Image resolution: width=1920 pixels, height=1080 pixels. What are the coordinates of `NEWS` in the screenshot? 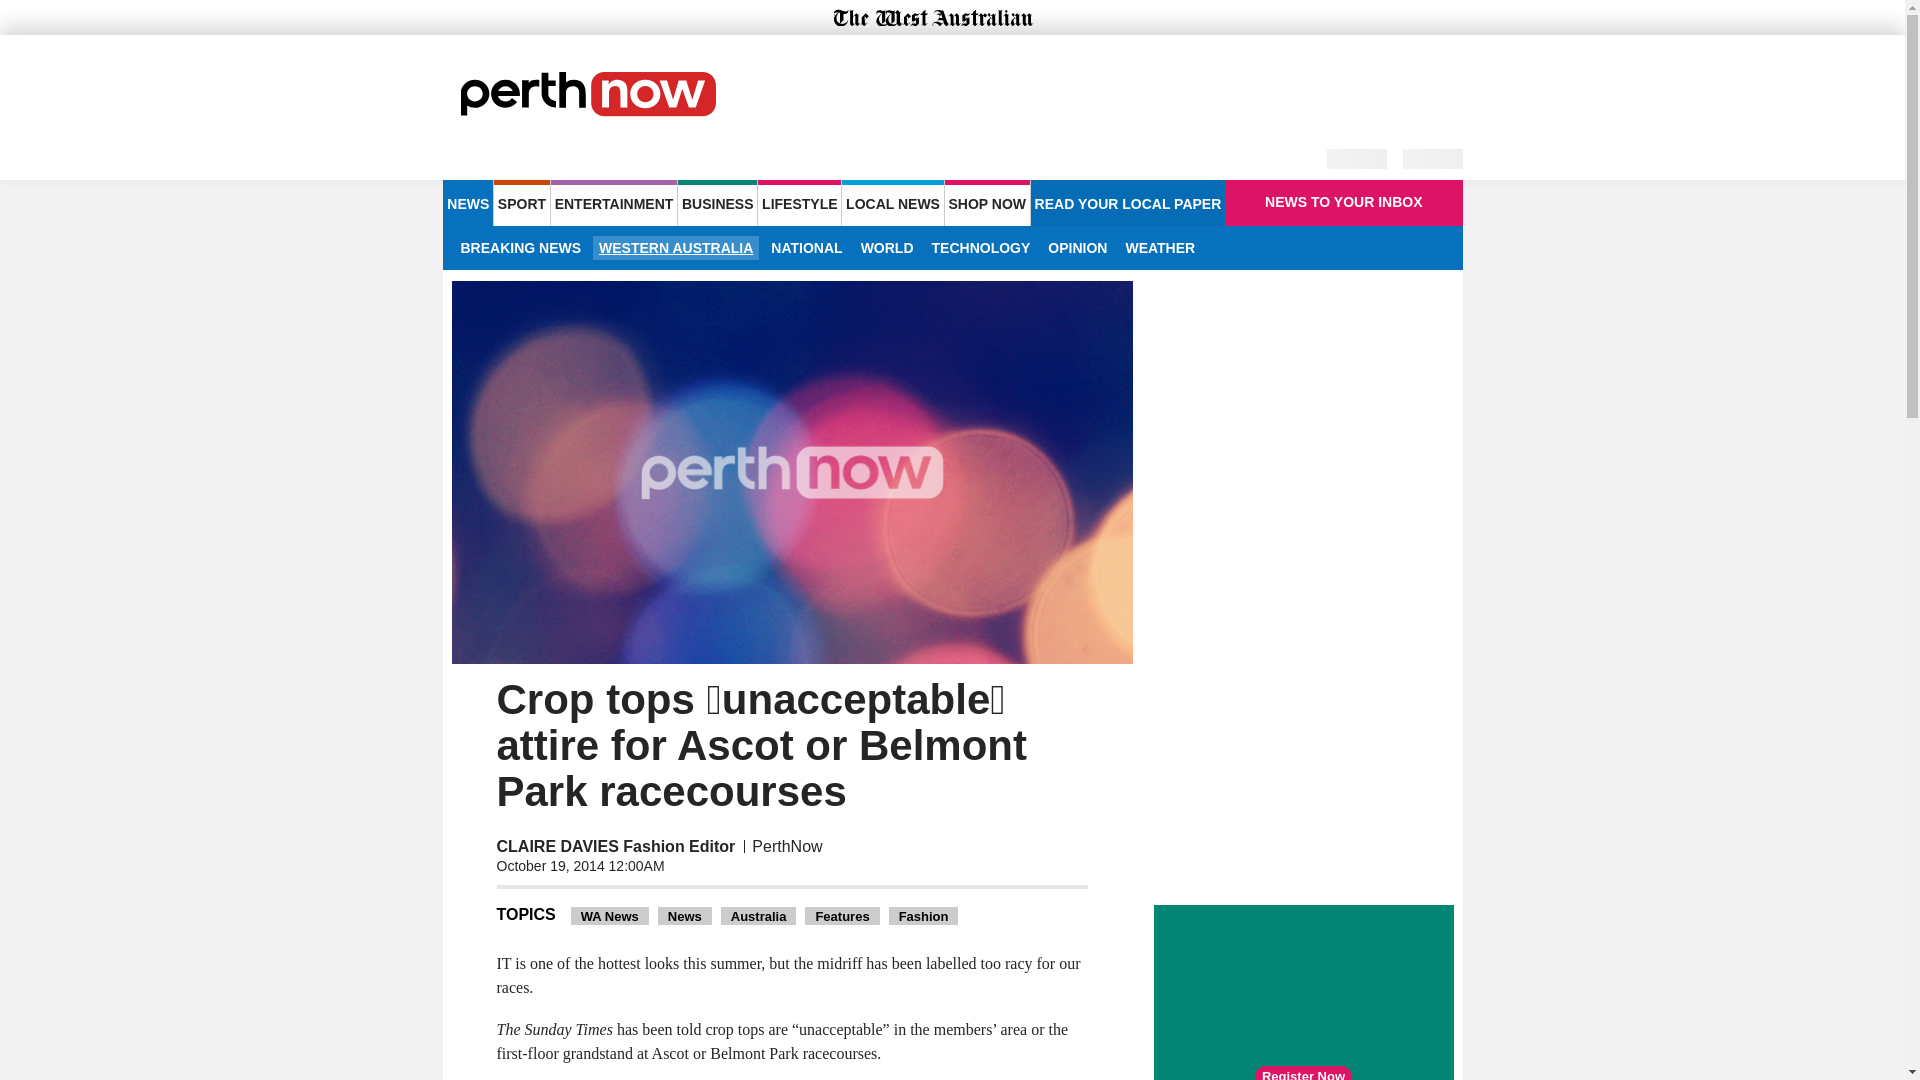 It's located at (467, 202).